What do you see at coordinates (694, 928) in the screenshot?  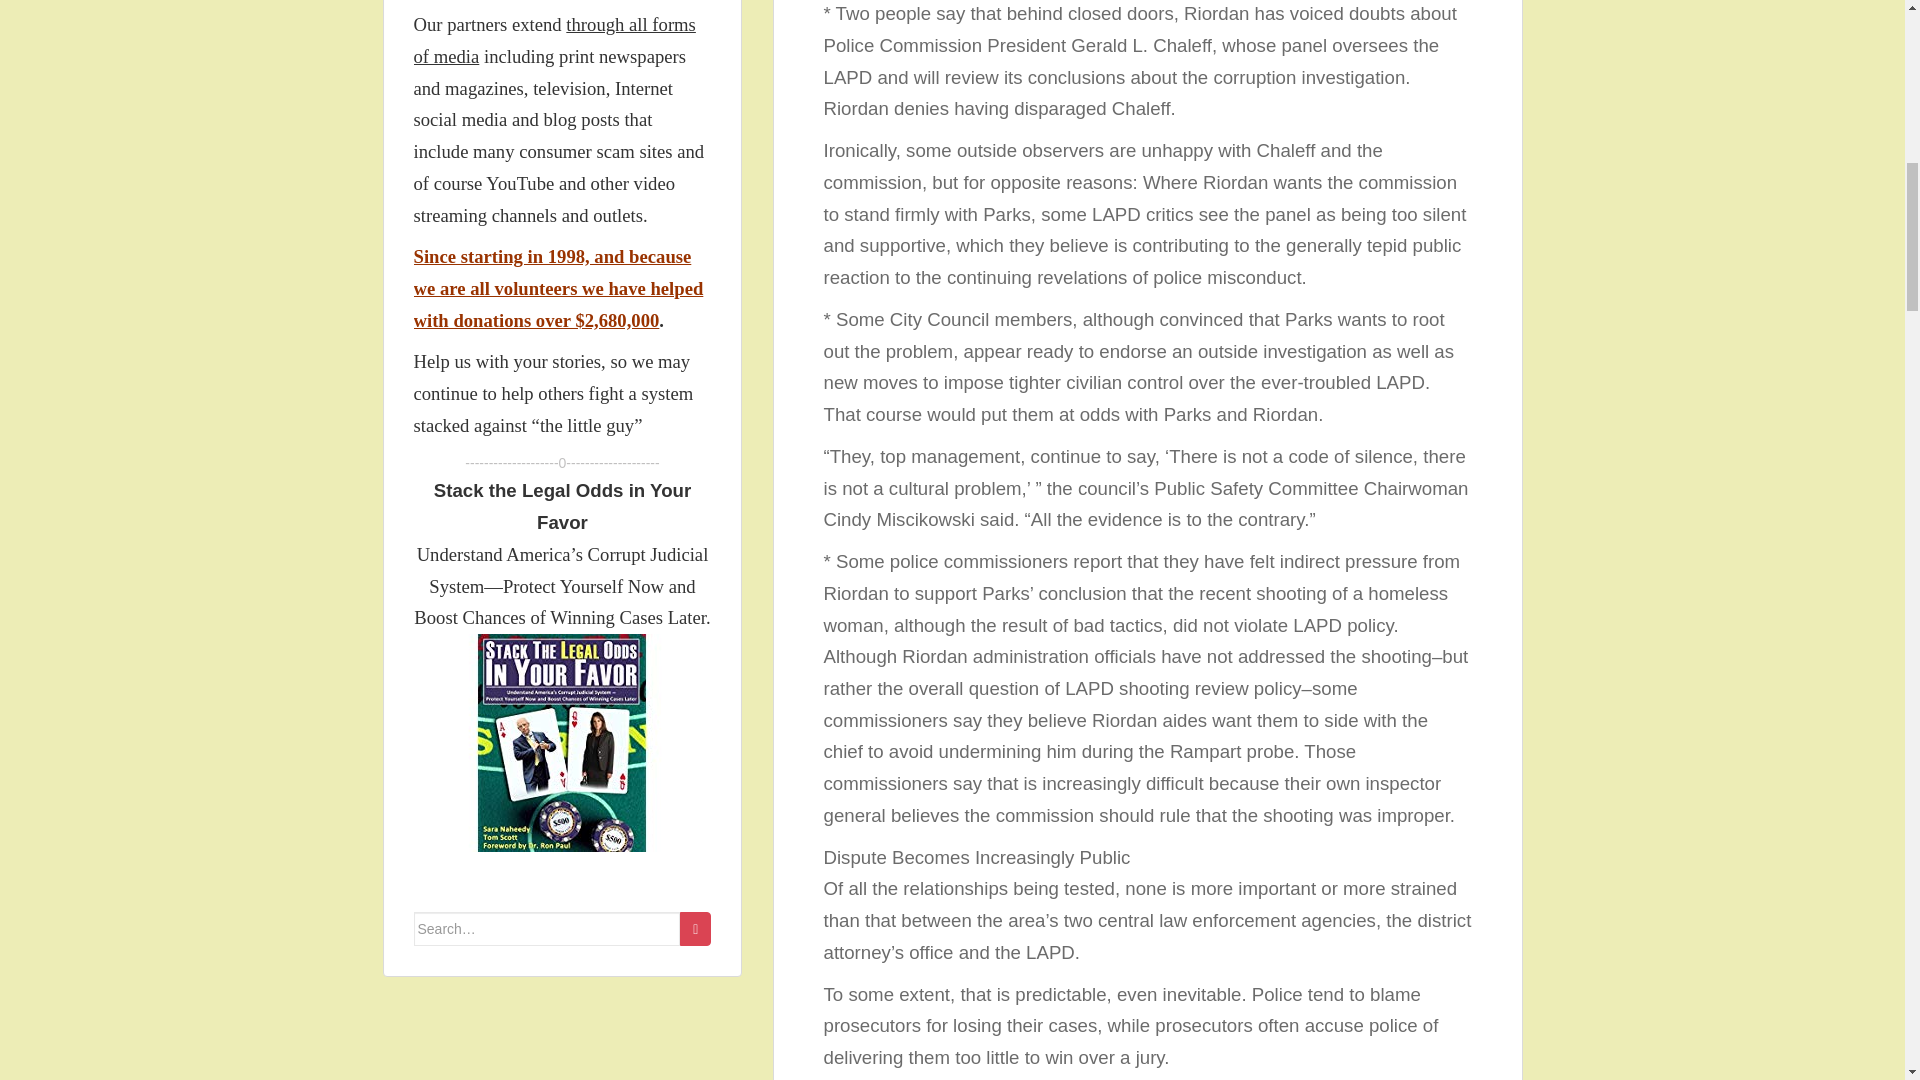 I see `Search` at bounding box center [694, 928].